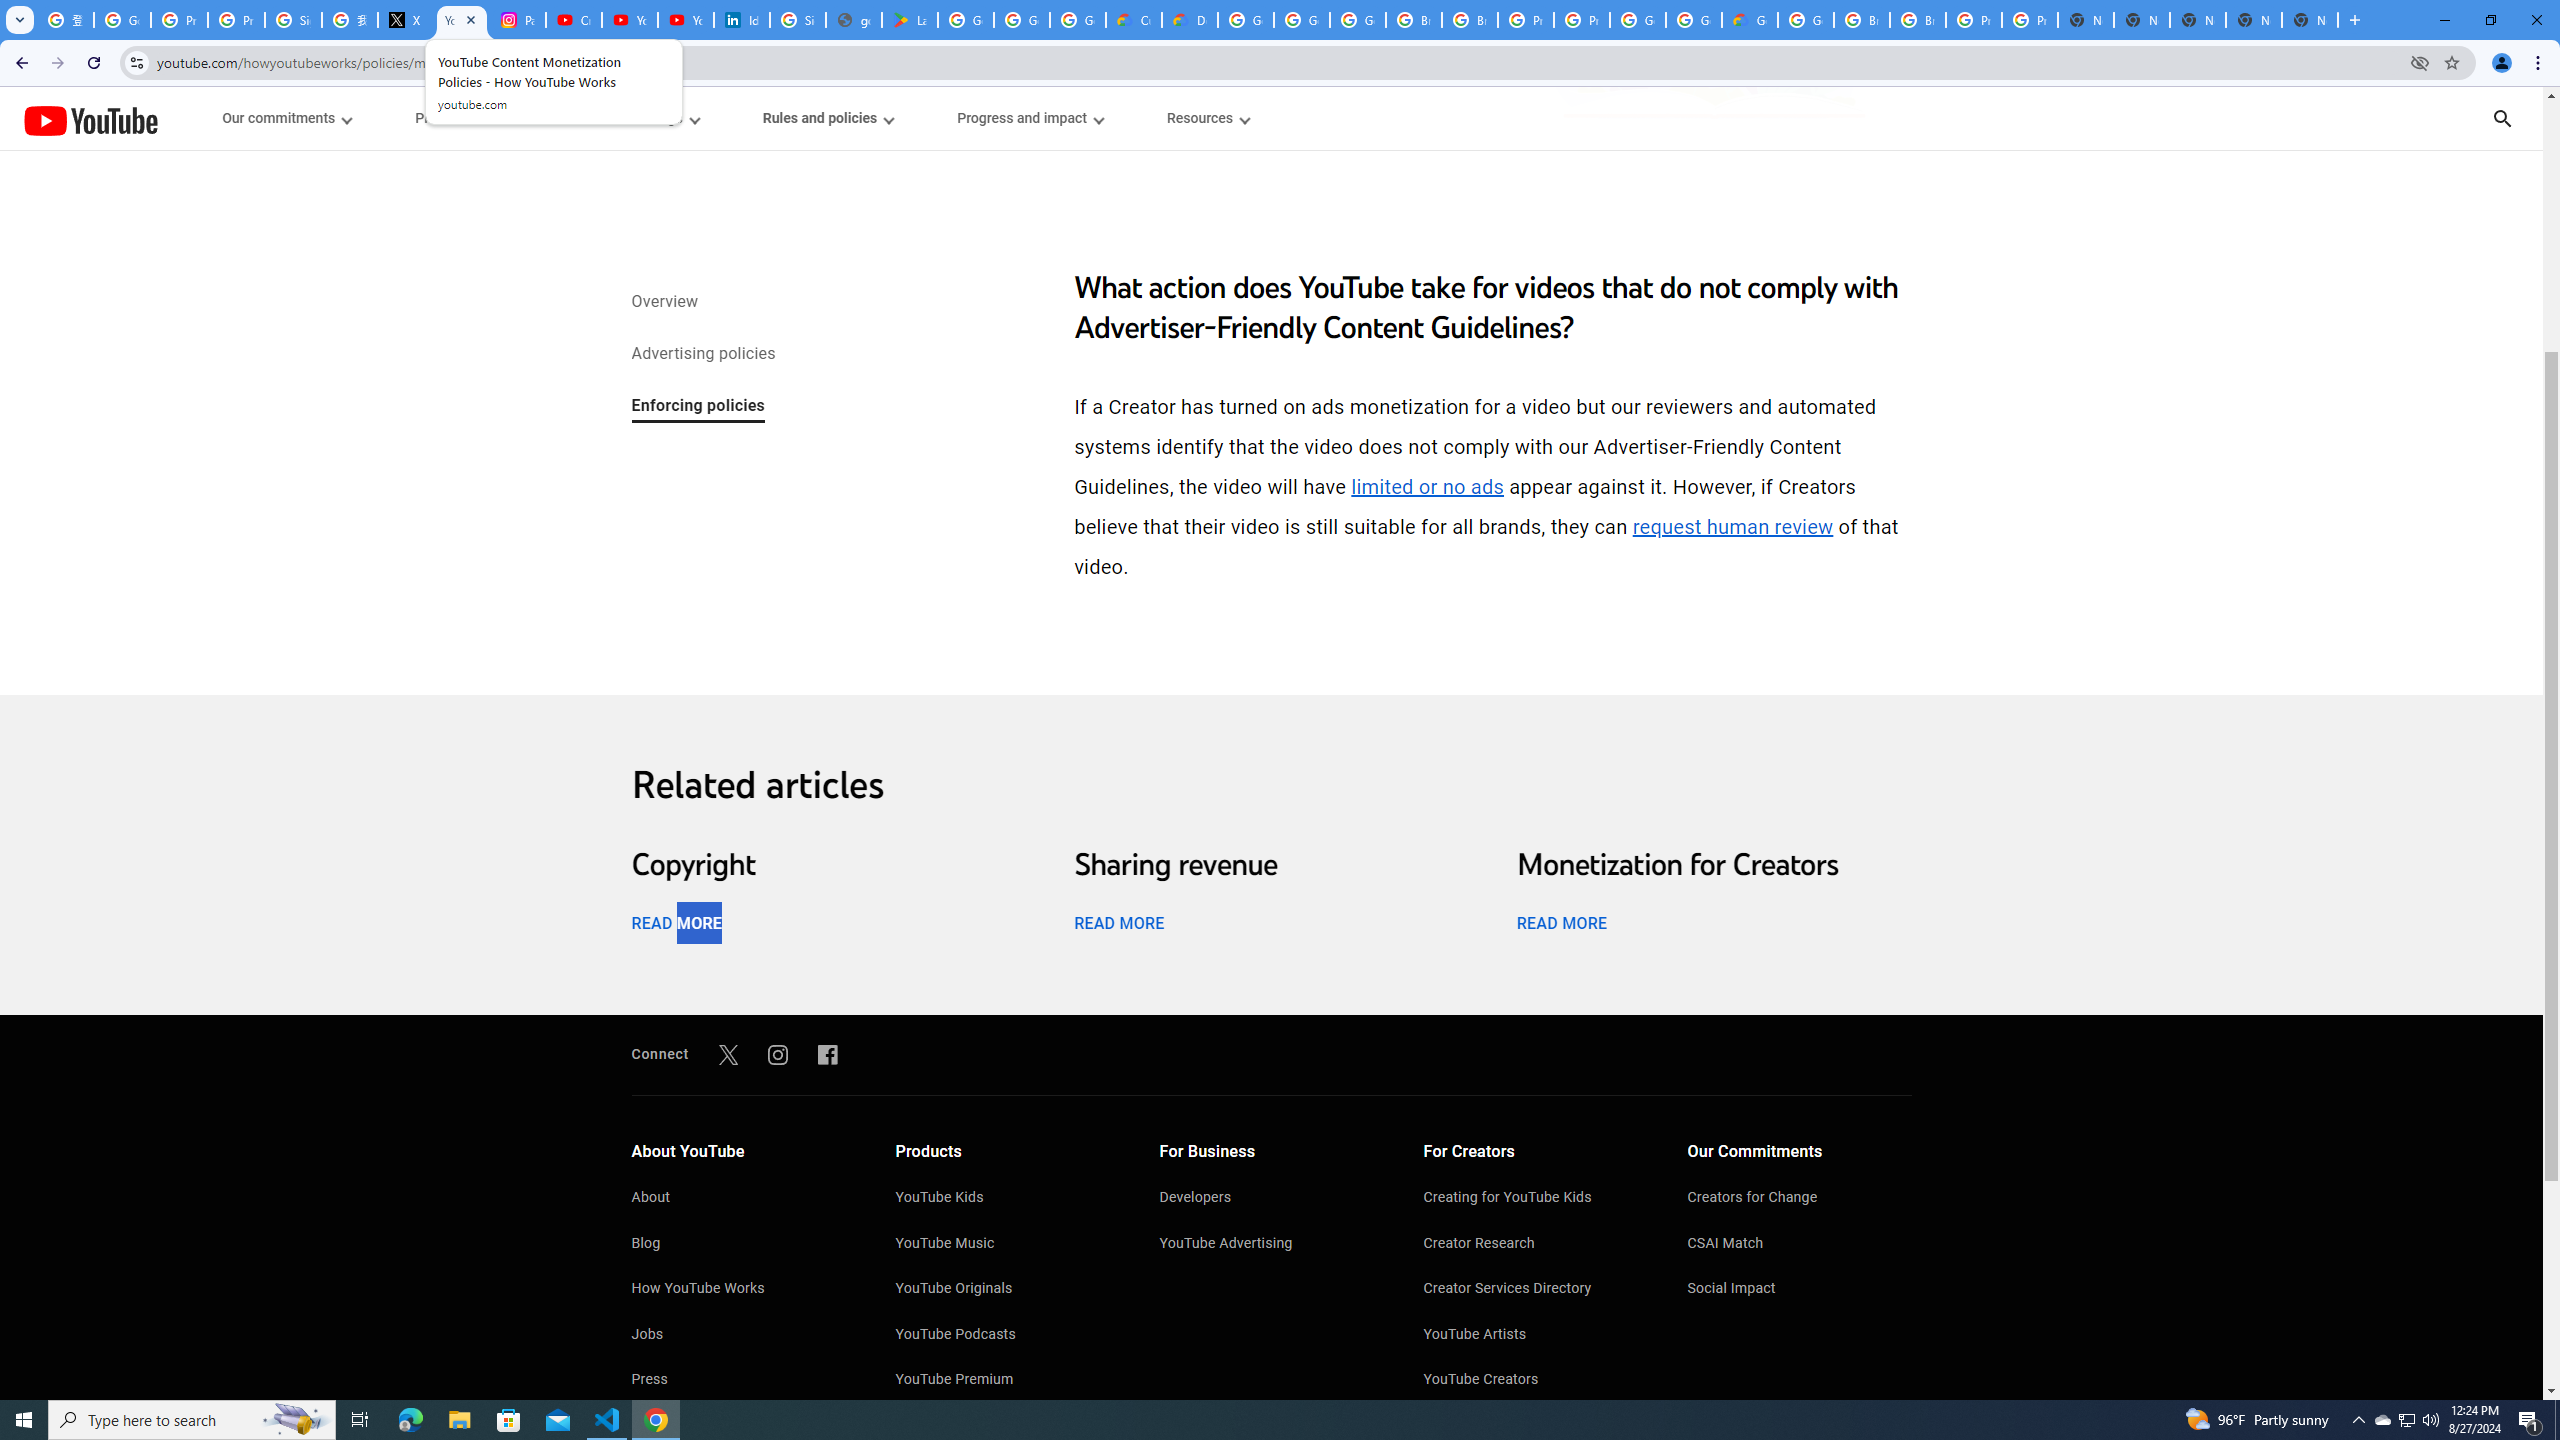  What do you see at coordinates (474, 118) in the screenshot?
I see `Product features menupopup` at bounding box center [474, 118].